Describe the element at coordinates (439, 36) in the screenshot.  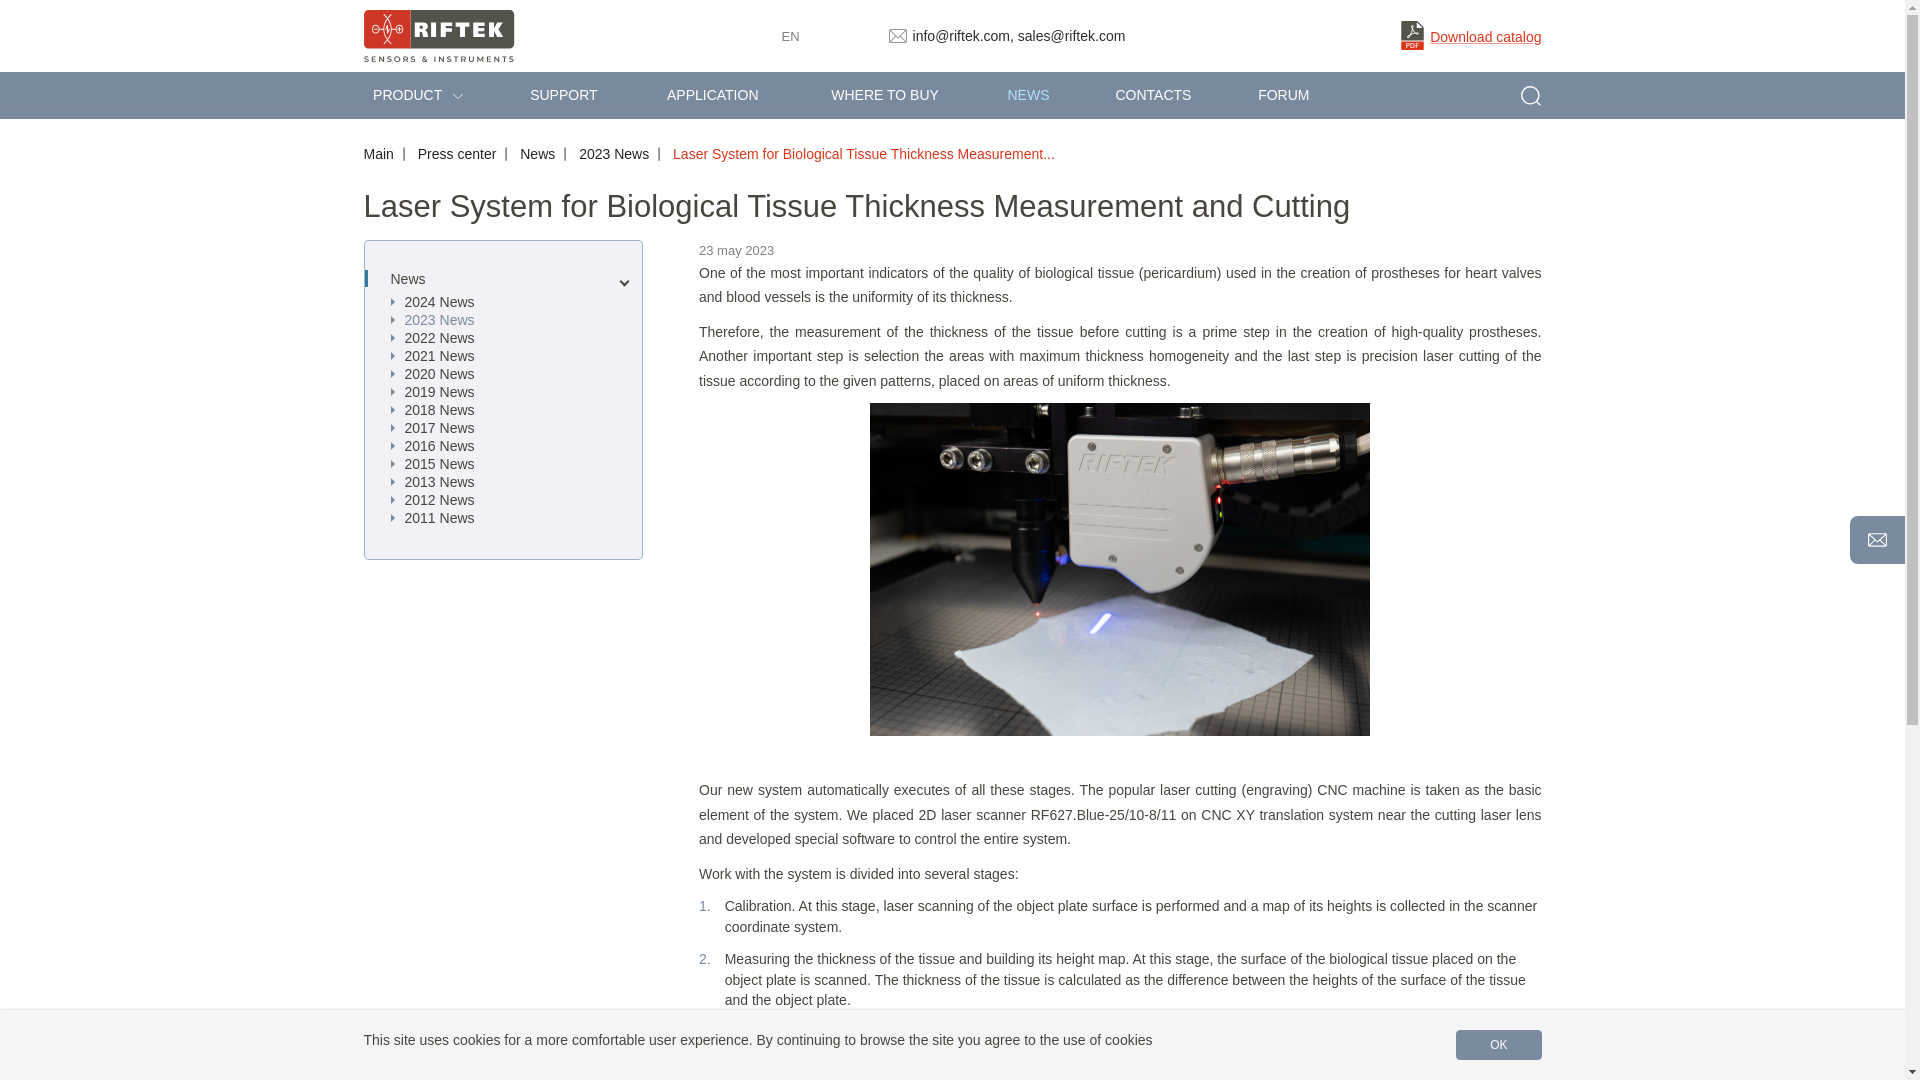
I see `RIFTEK LLC` at that location.